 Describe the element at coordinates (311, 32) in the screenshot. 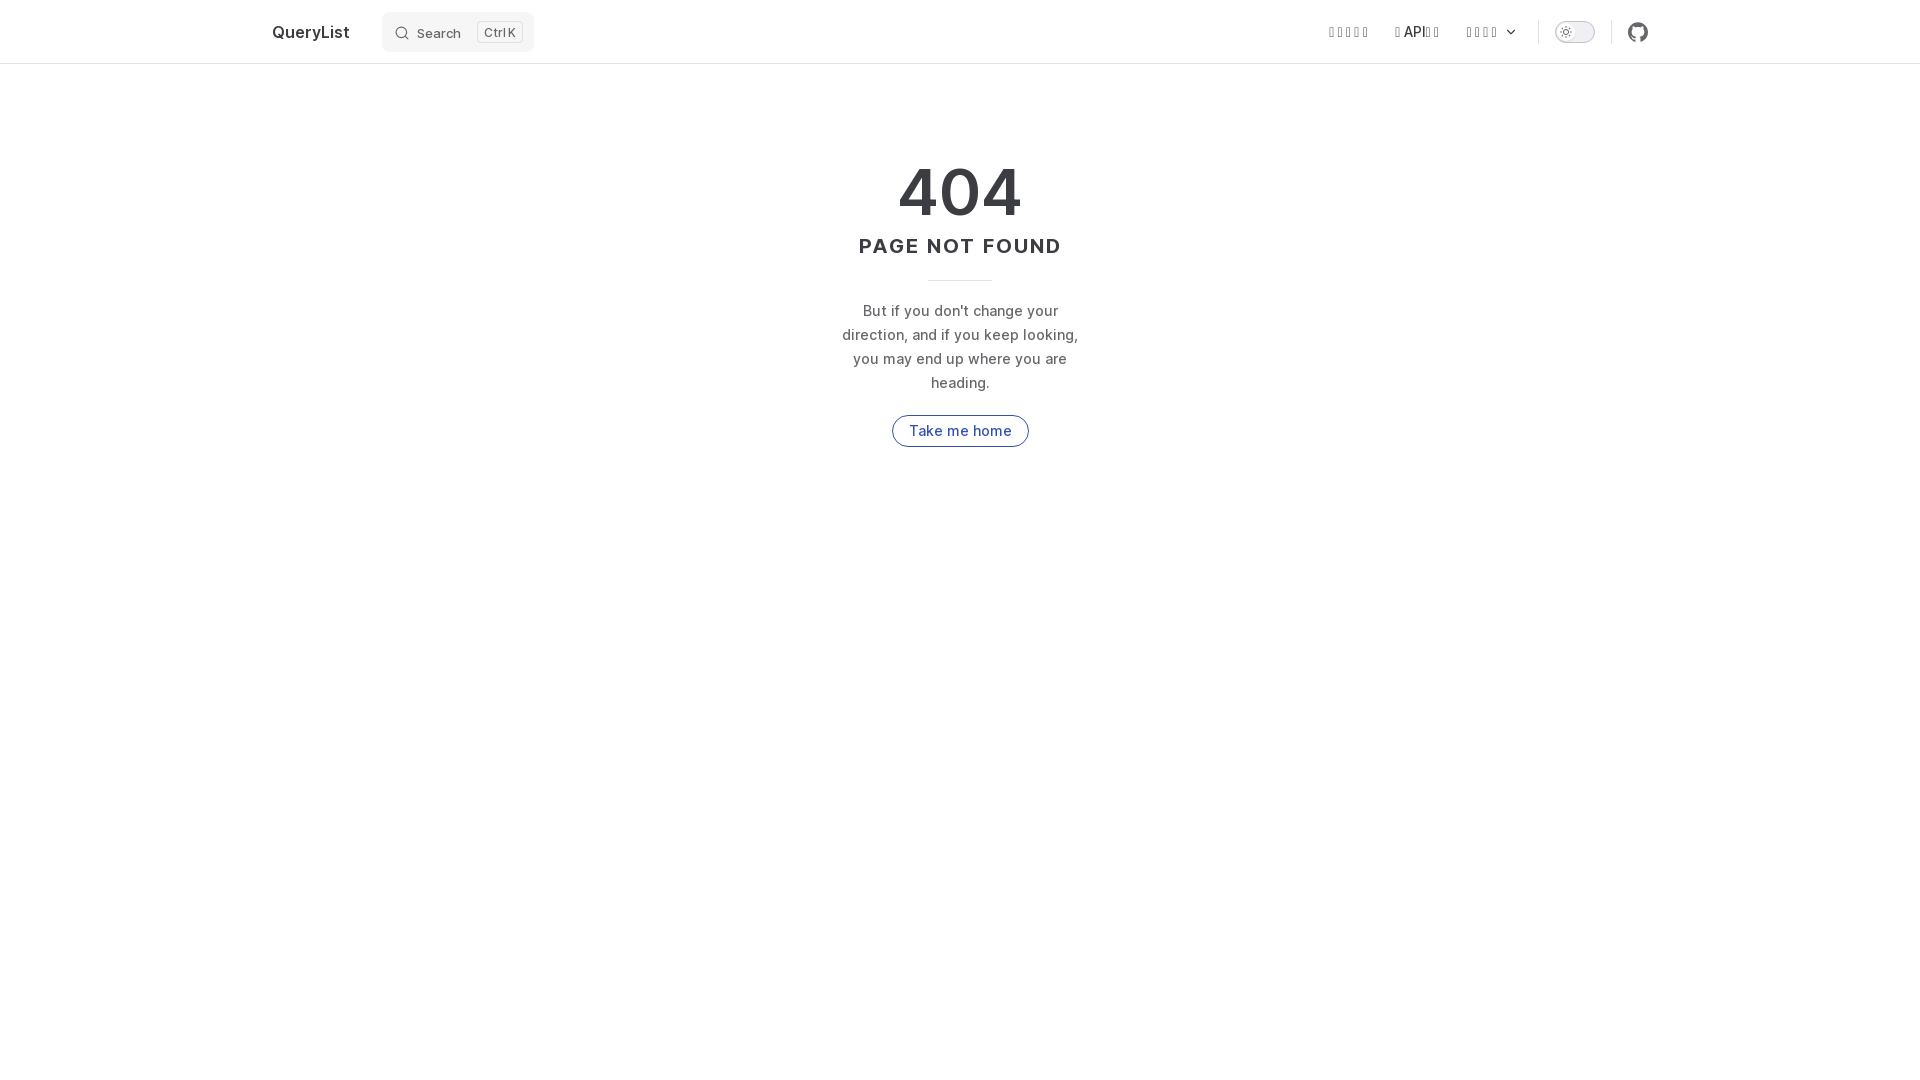

I see `QueryList` at that location.